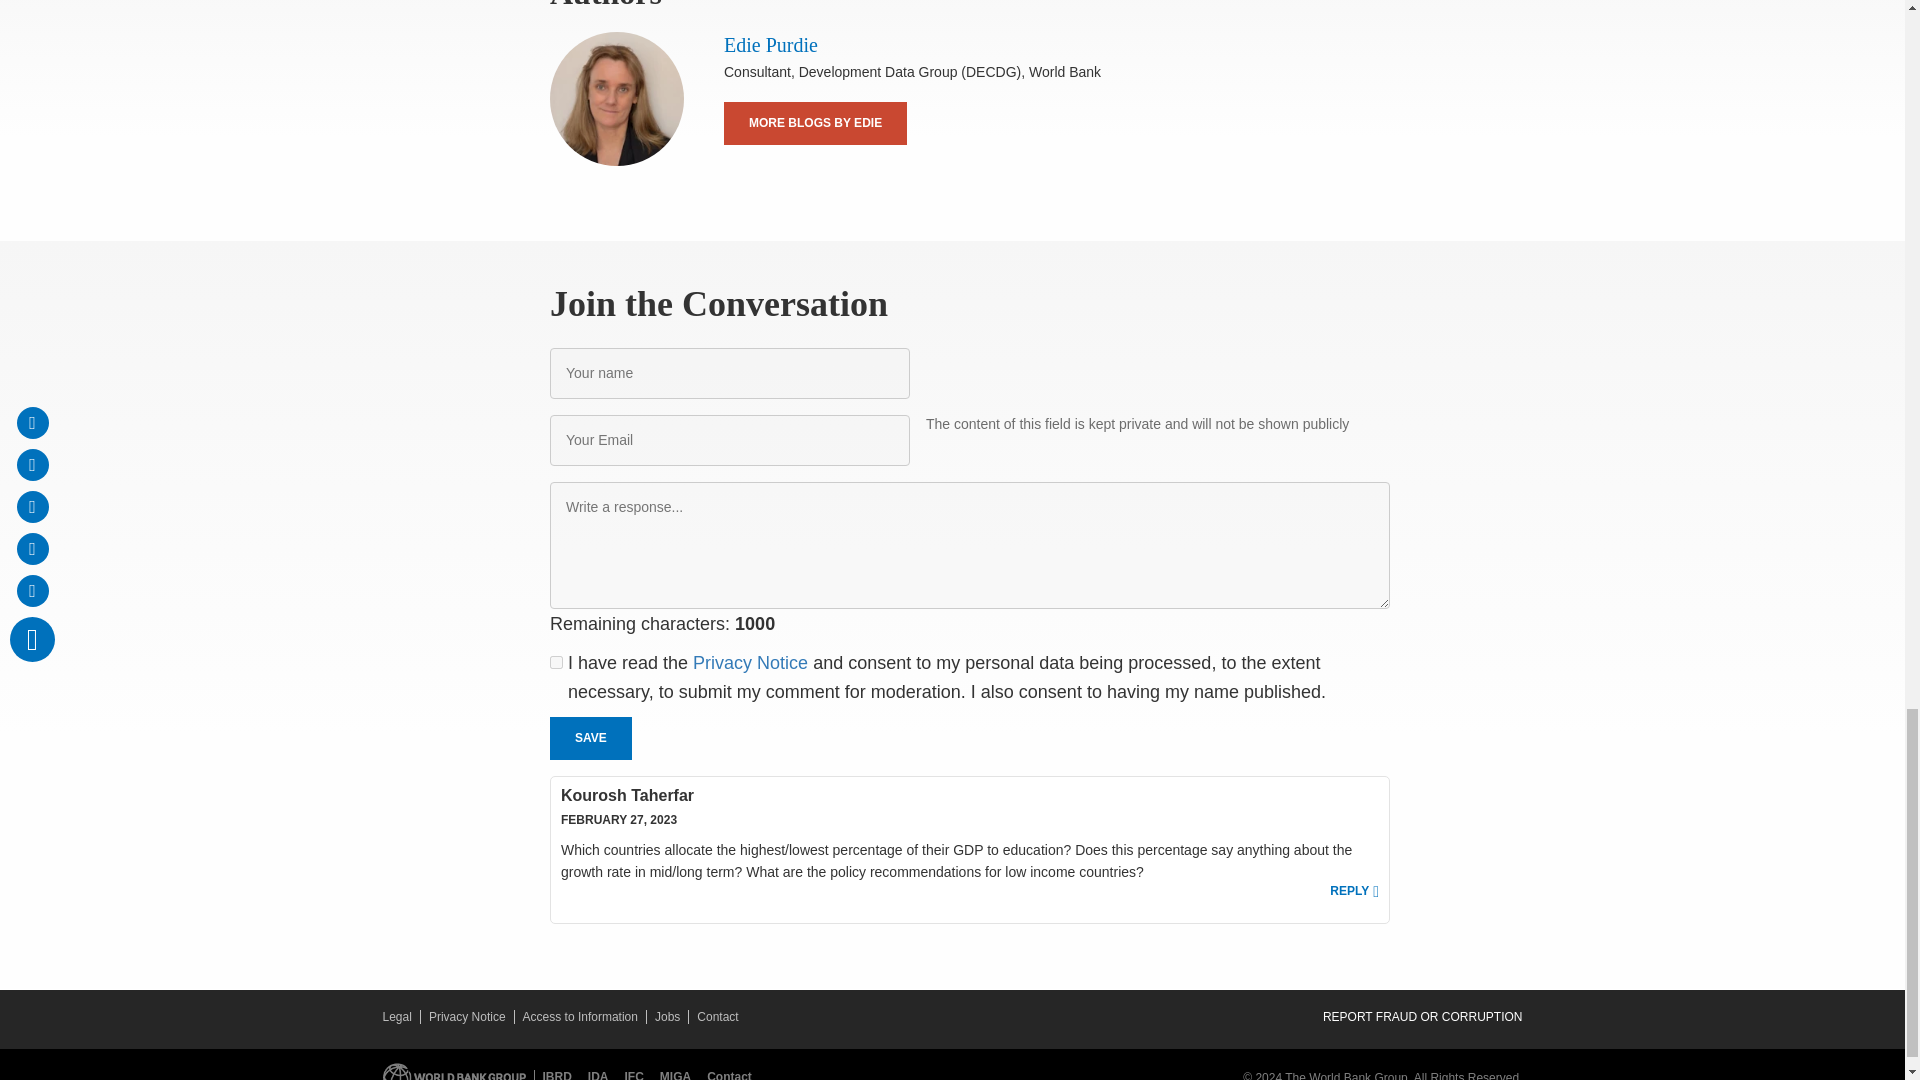  I want to click on MORE BLOGS BY EDIE, so click(814, 122).